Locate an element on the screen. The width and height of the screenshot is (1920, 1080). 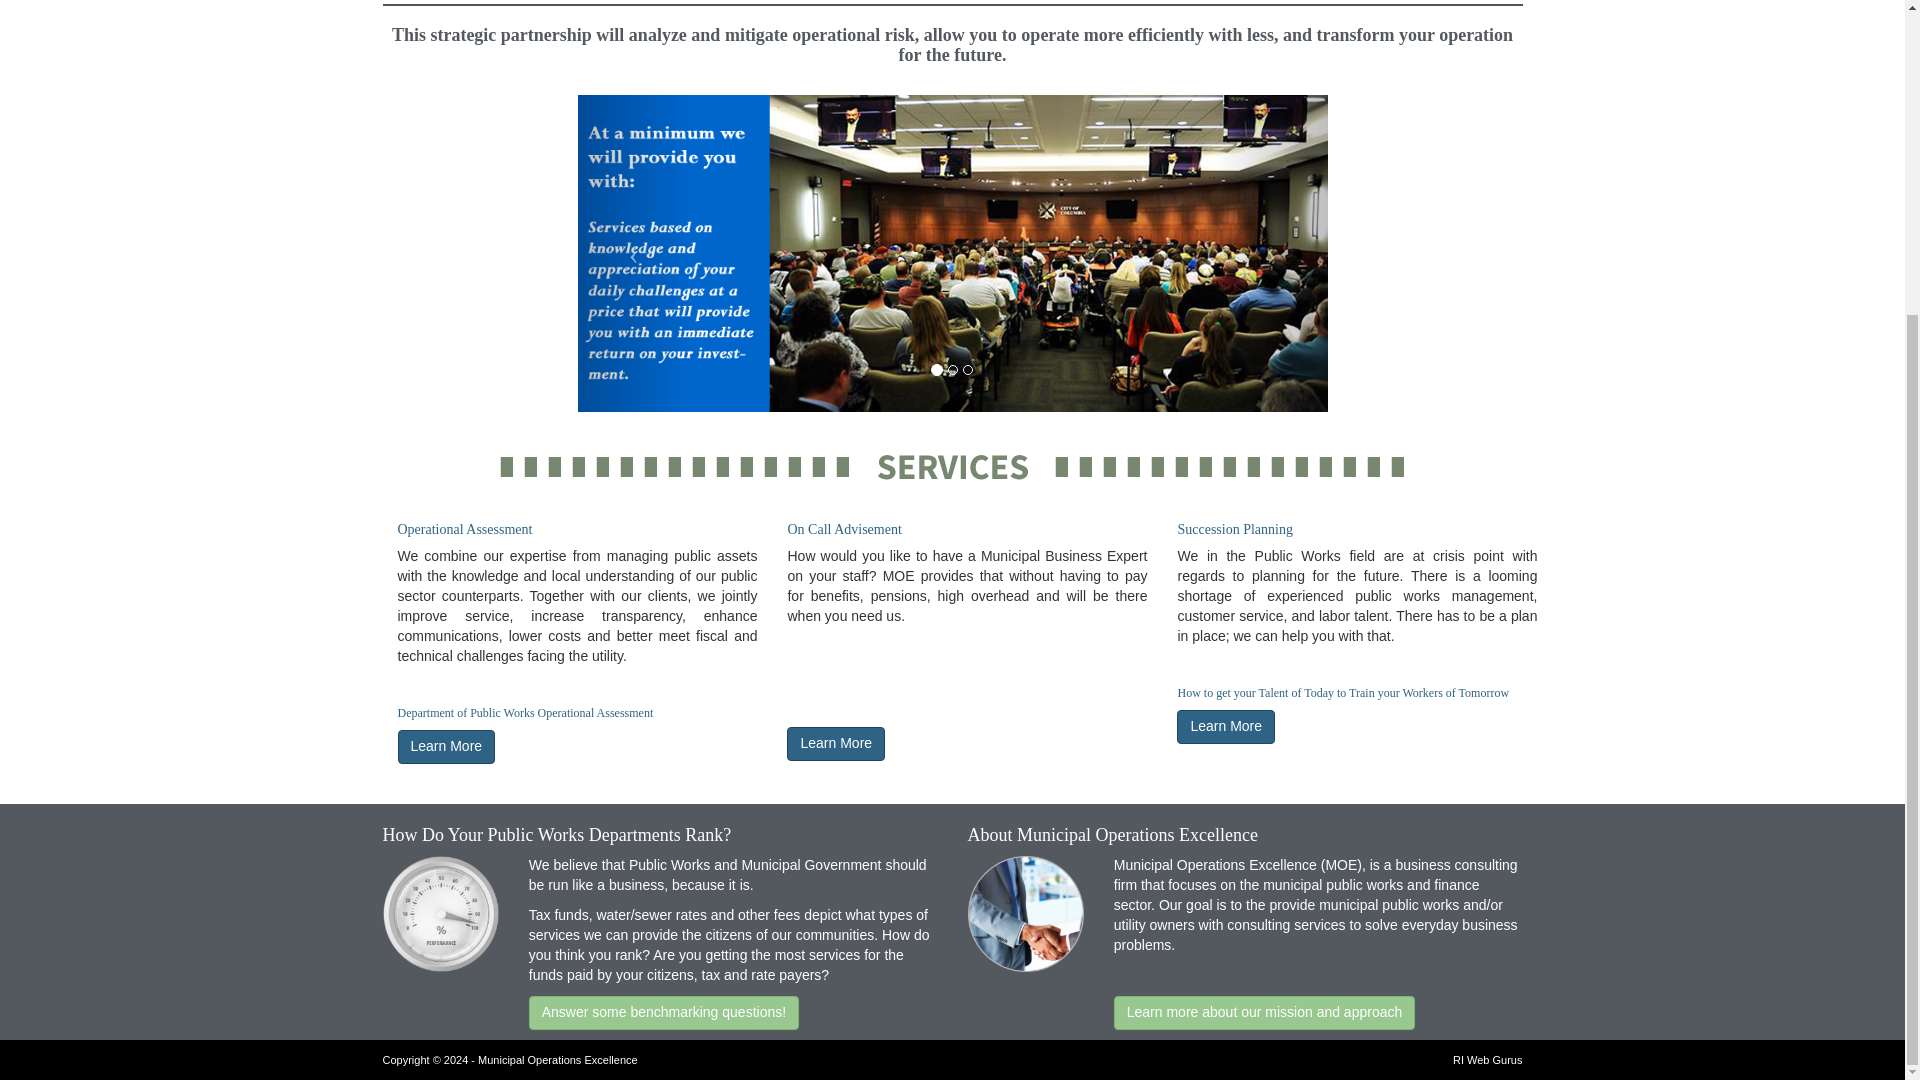
Learn More is located at coordinates (836, 744).